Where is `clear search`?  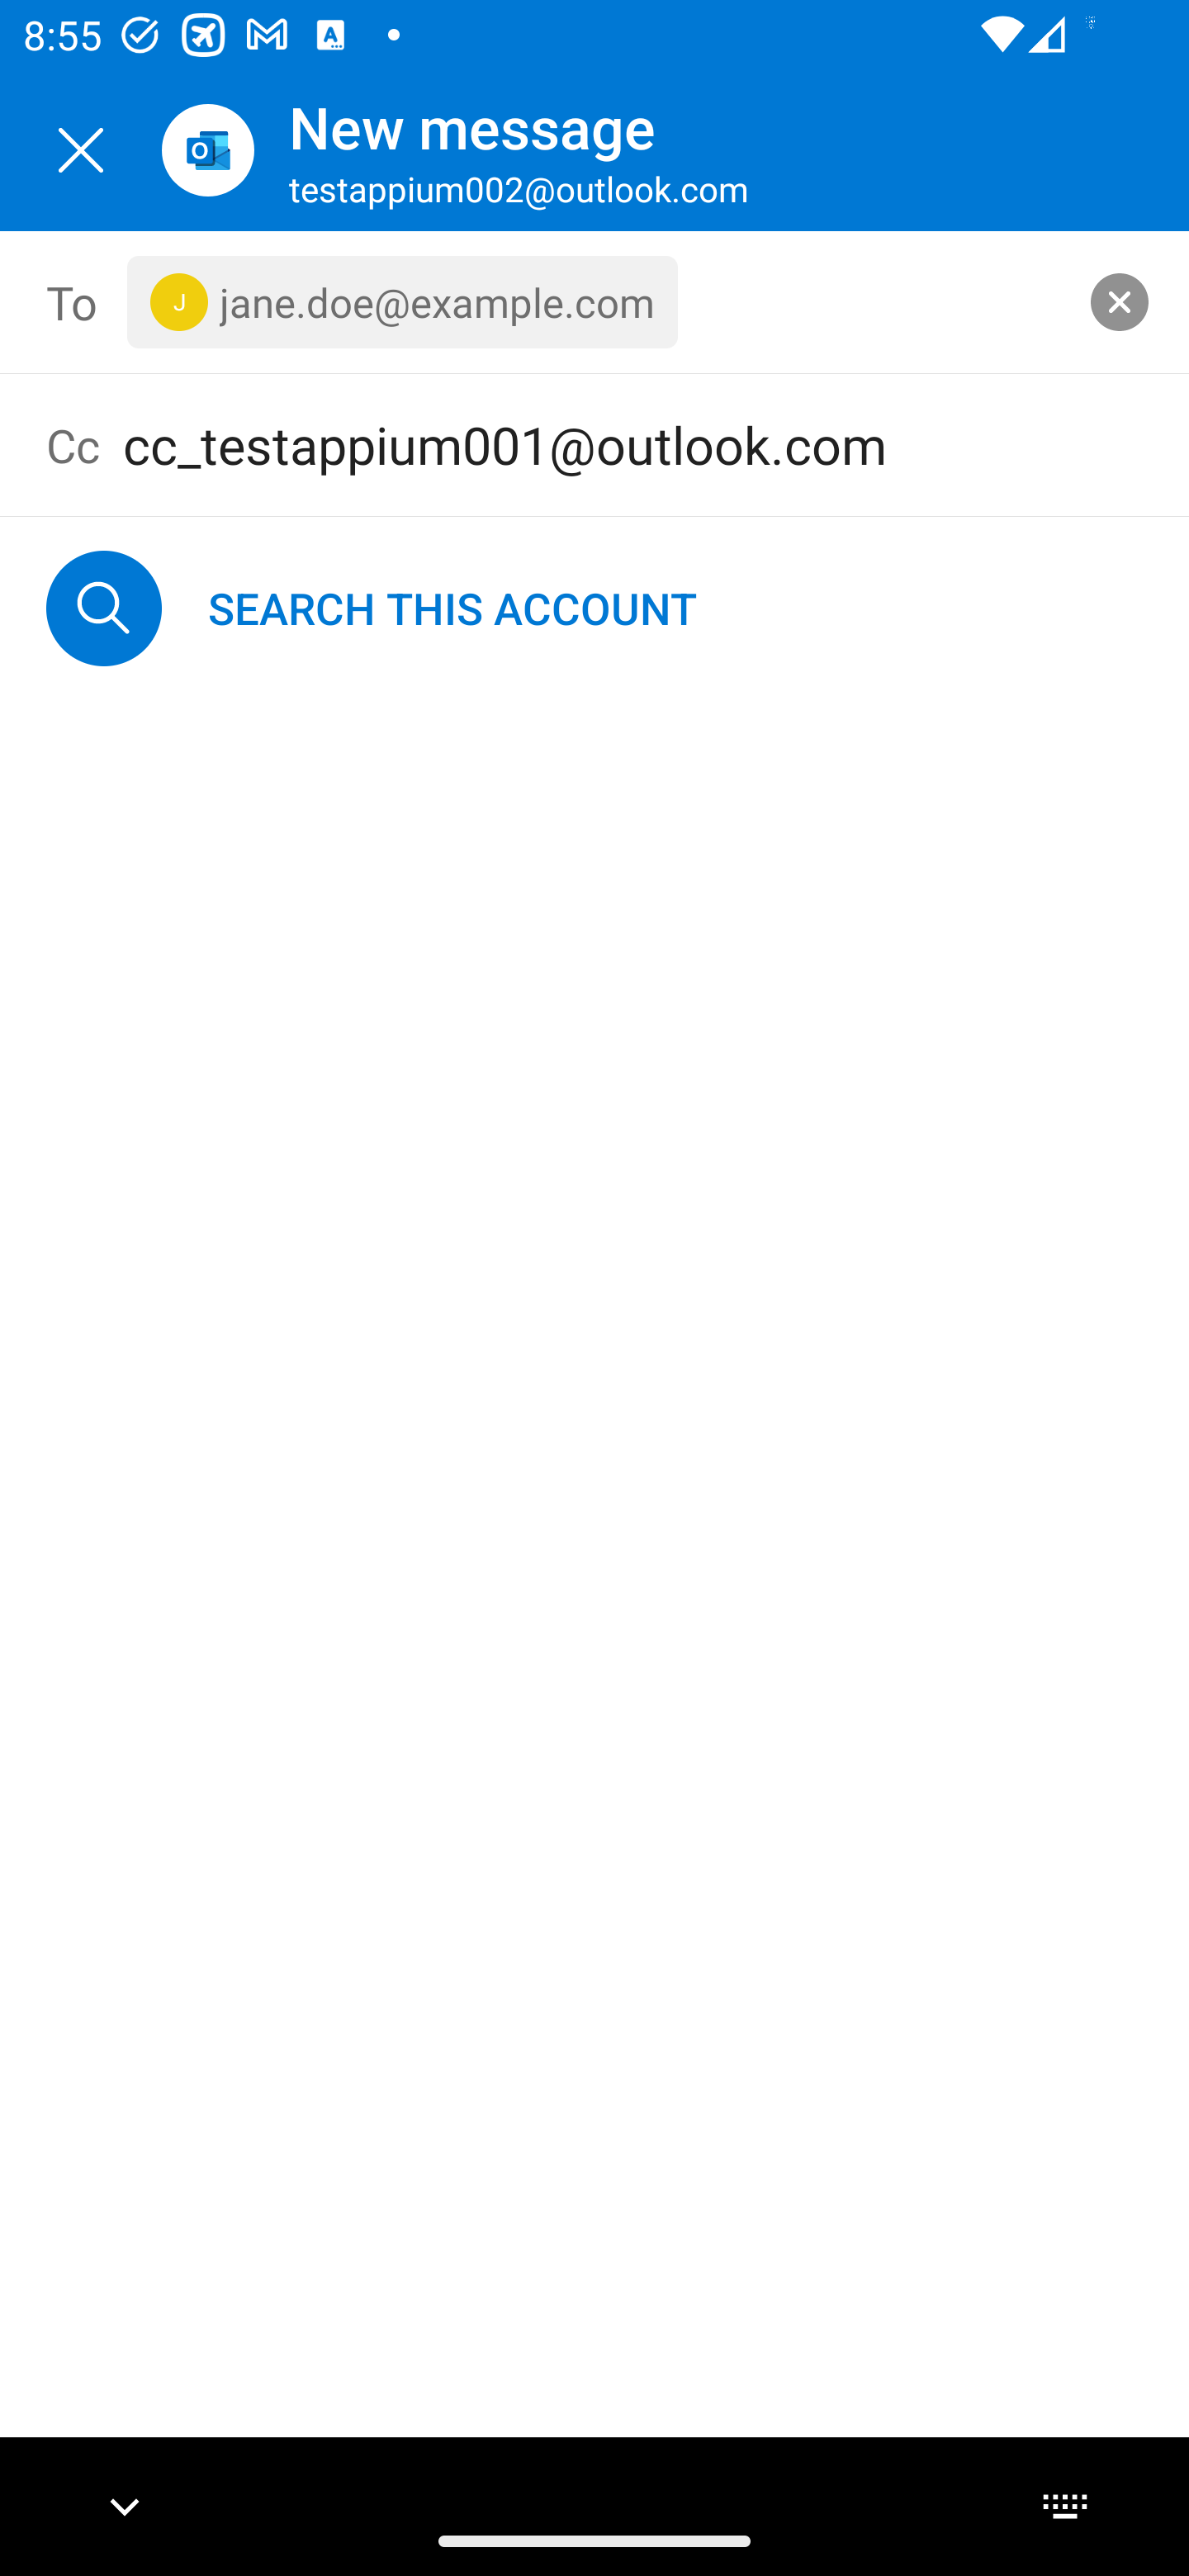 clear search is located at coordinates (1120, 301).